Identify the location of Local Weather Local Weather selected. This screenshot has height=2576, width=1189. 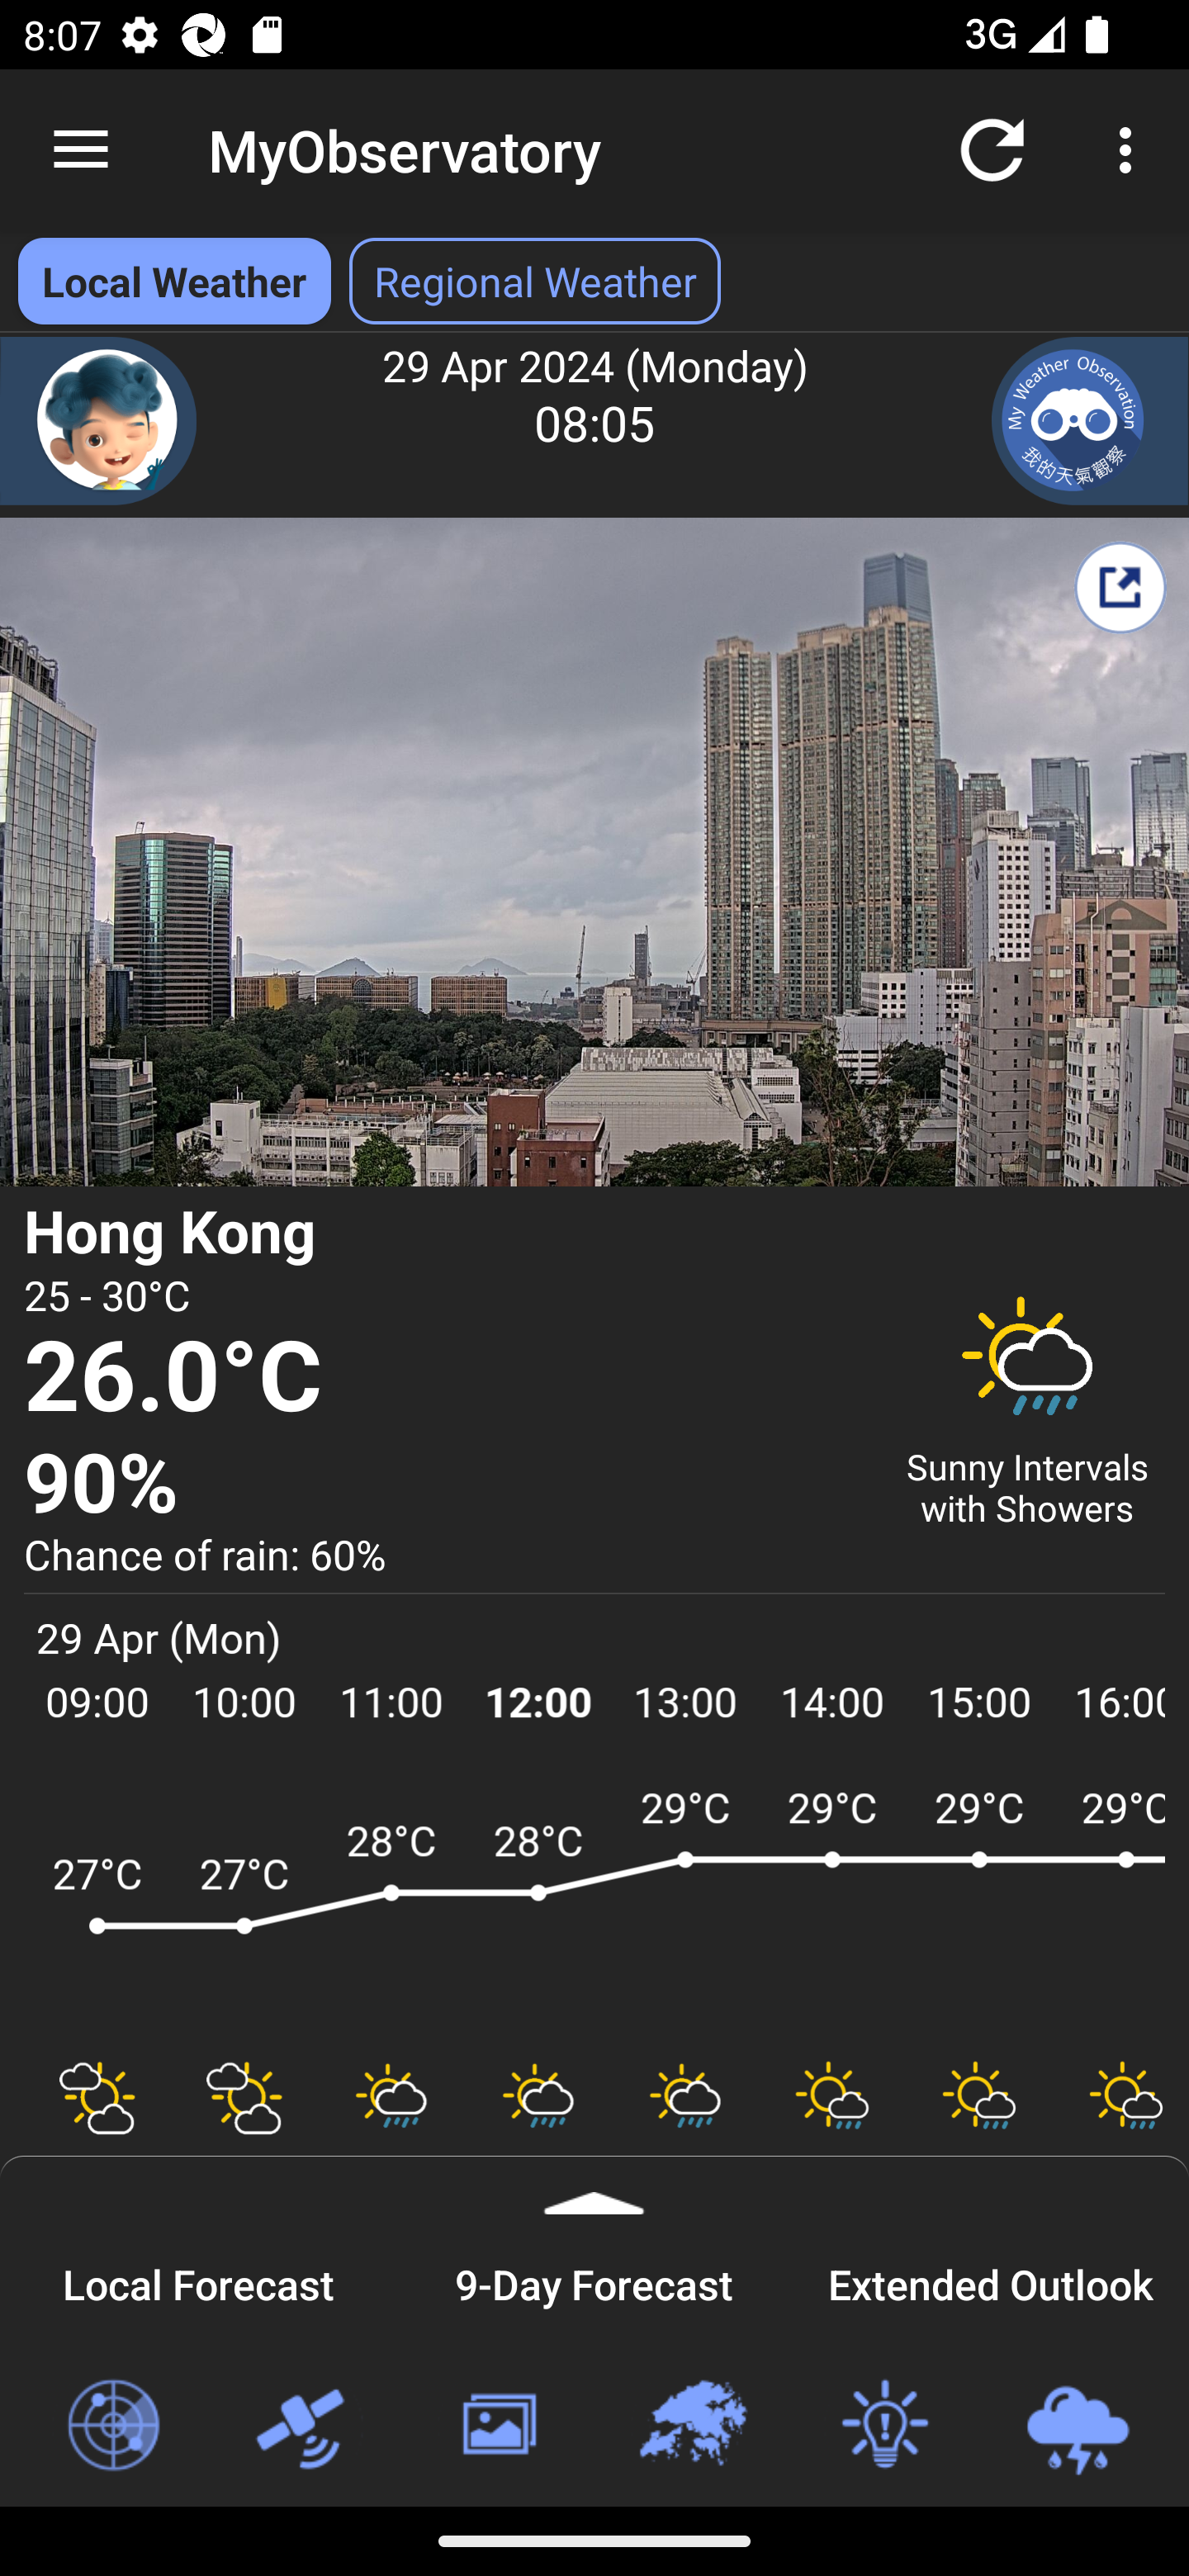
(173, 281).